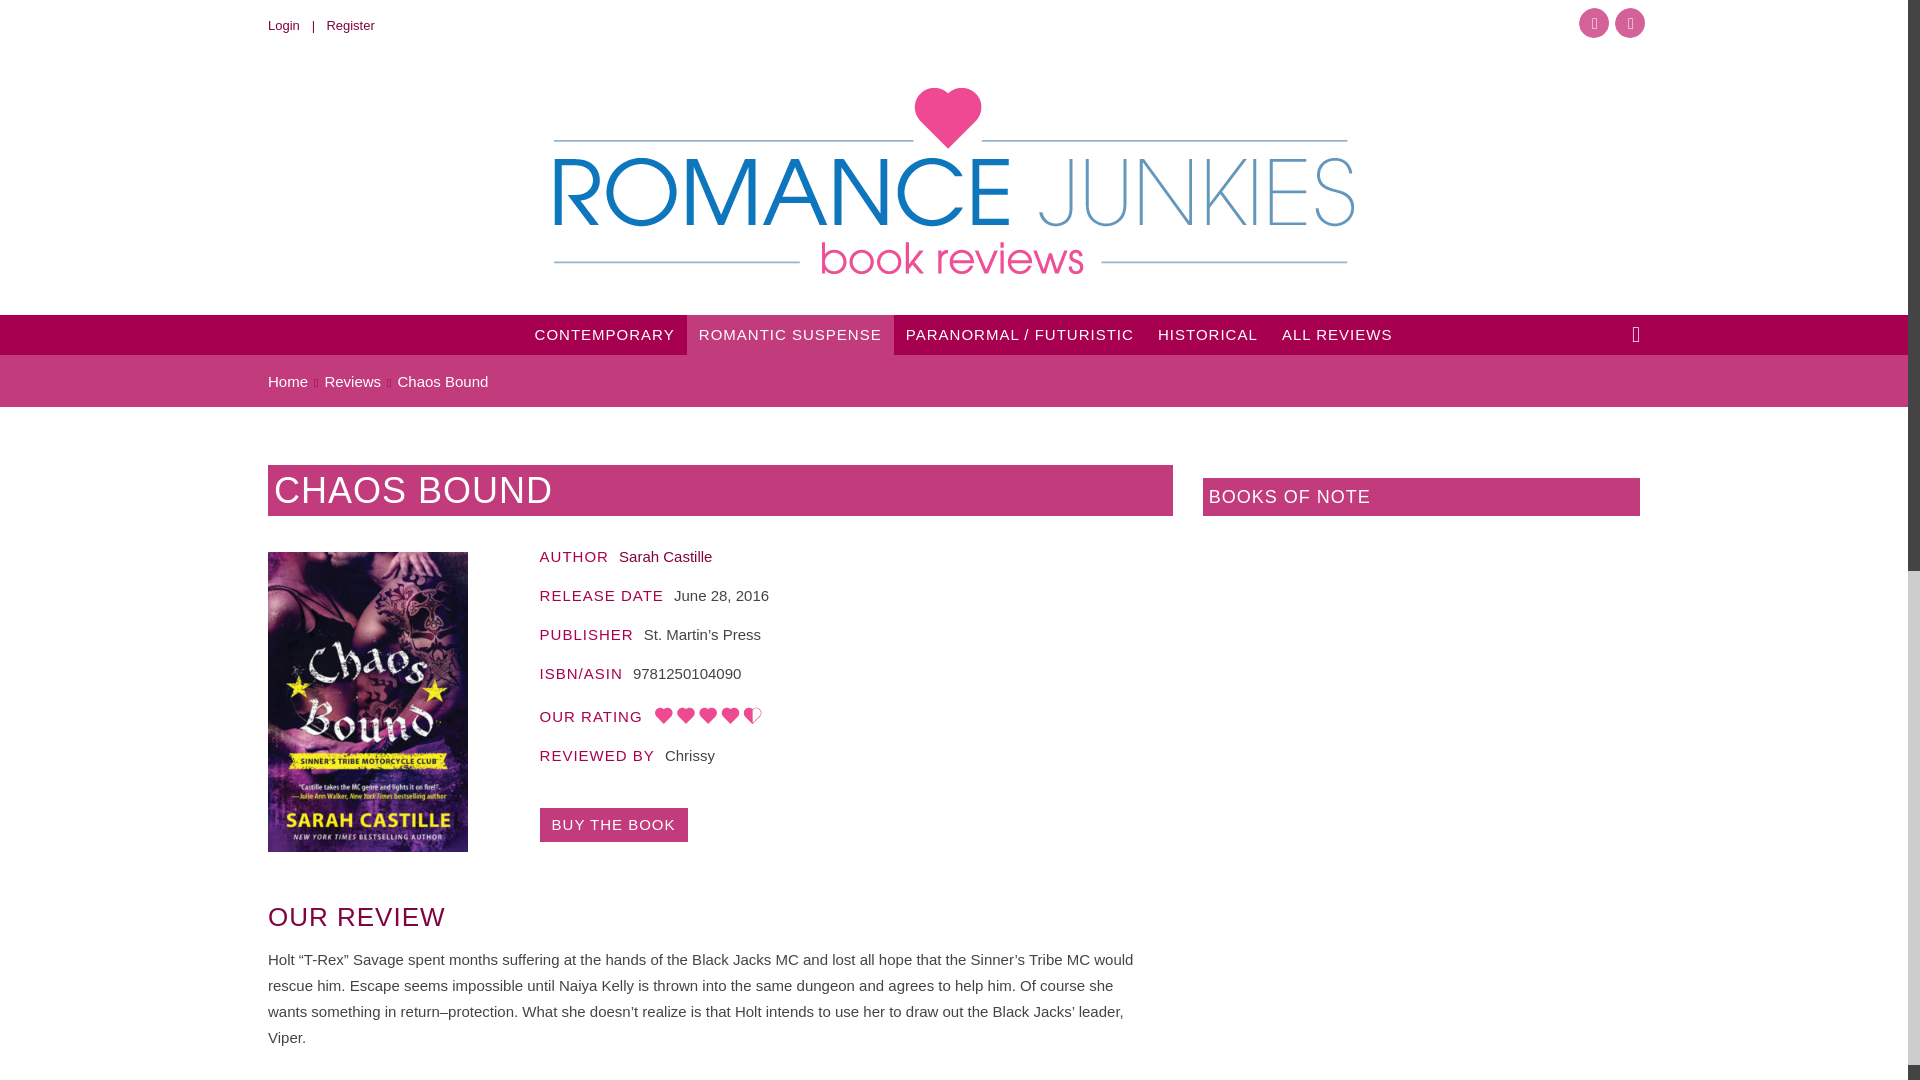 This screenshot has height=1080, width=1920. What do you see at coordinates (604, 335) in the screenshot?
I see `CONTEMPORARY` at bounding box center [604, 335].